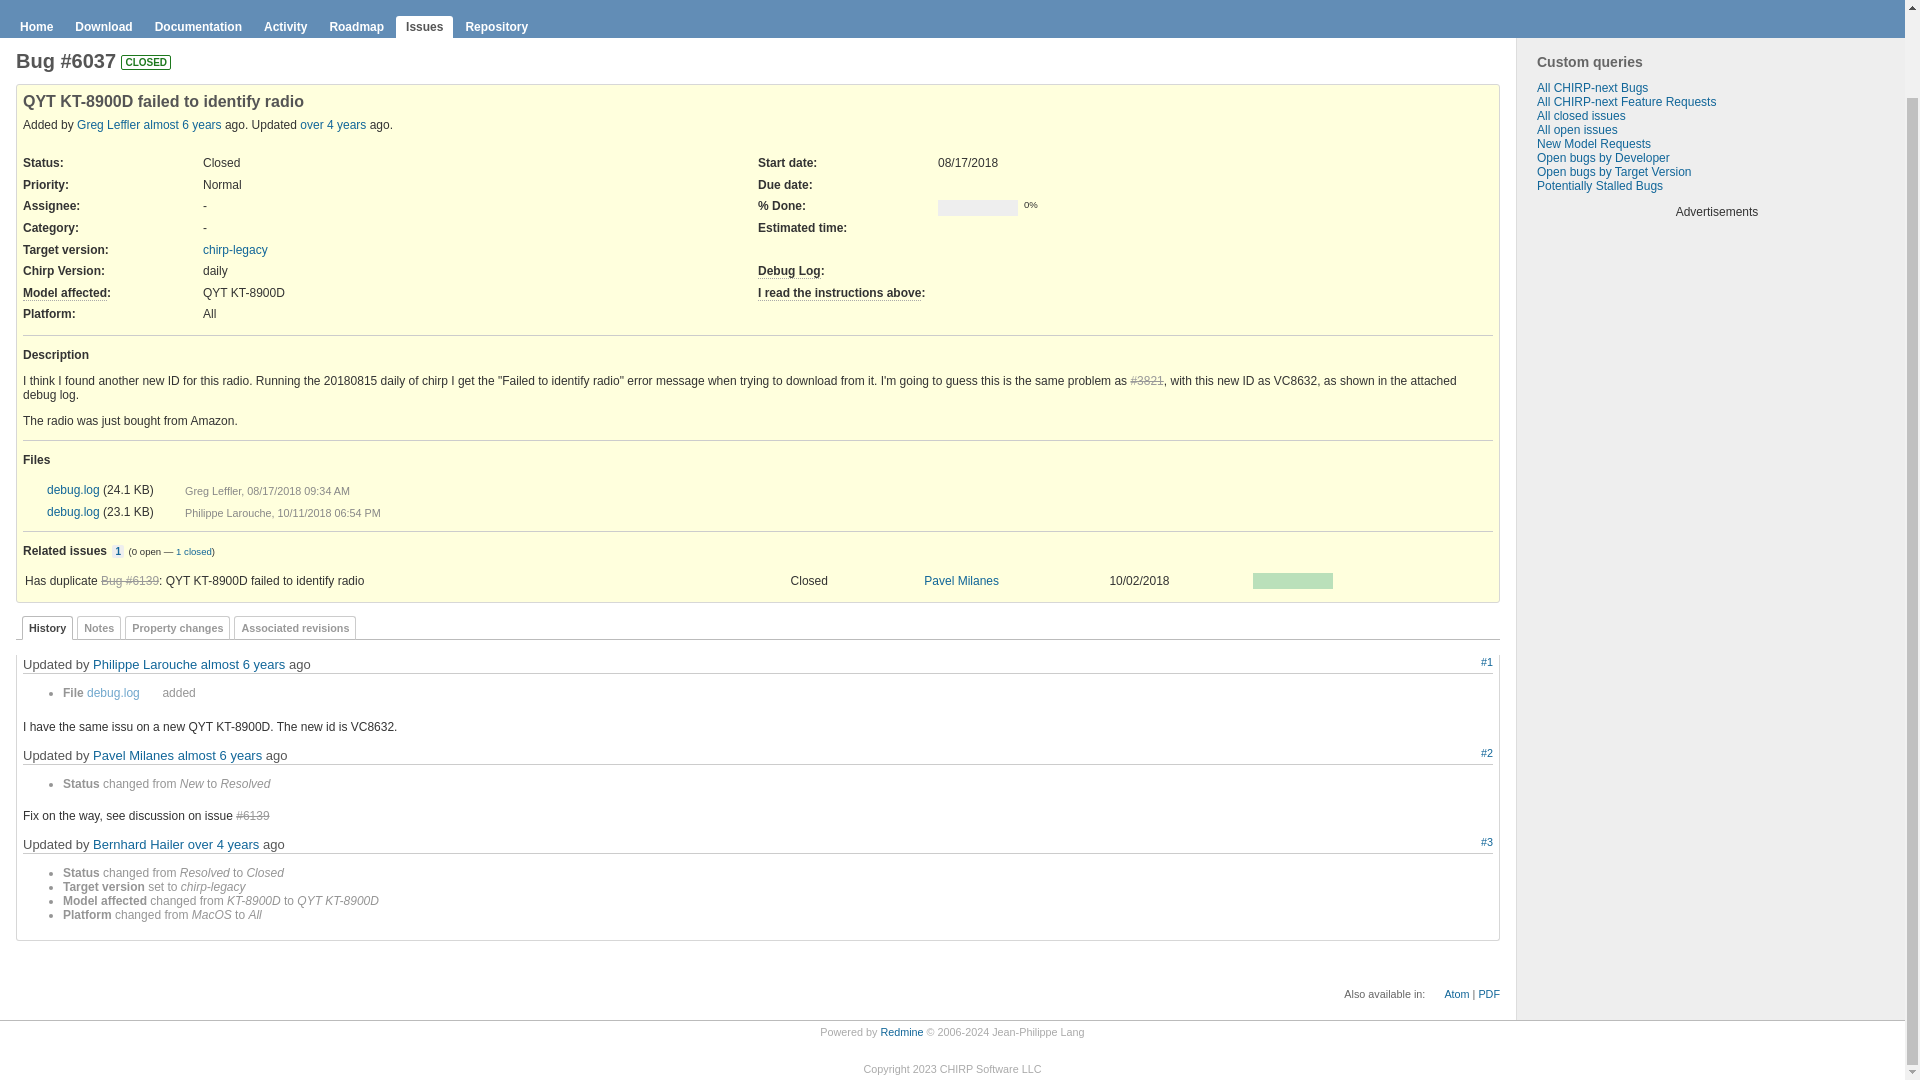 This screenshot has height=1080, width=1920. Describe the element at coordinates (104, 26) in the screenshot. I see `Download` at that location.